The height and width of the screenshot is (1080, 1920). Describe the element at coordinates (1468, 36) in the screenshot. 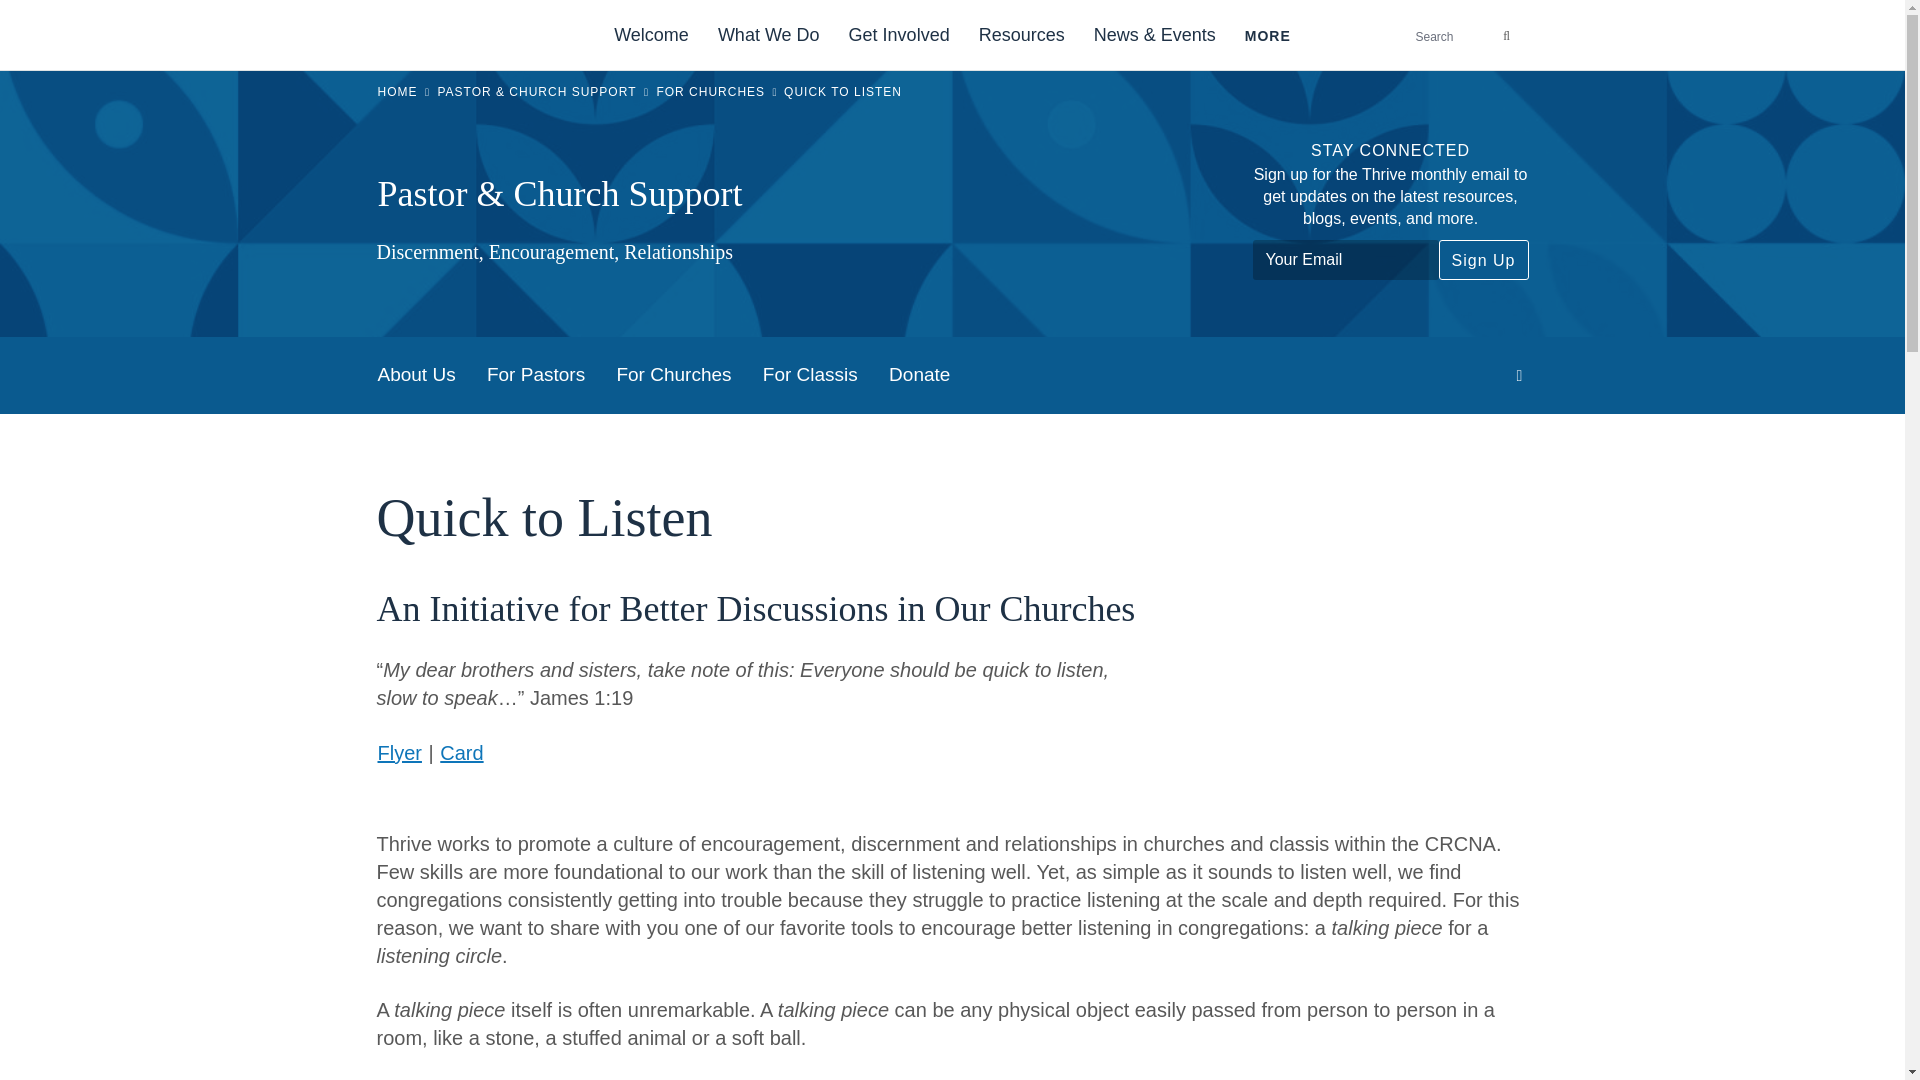

I see `Enter the terms you wish to search for.` at that location.